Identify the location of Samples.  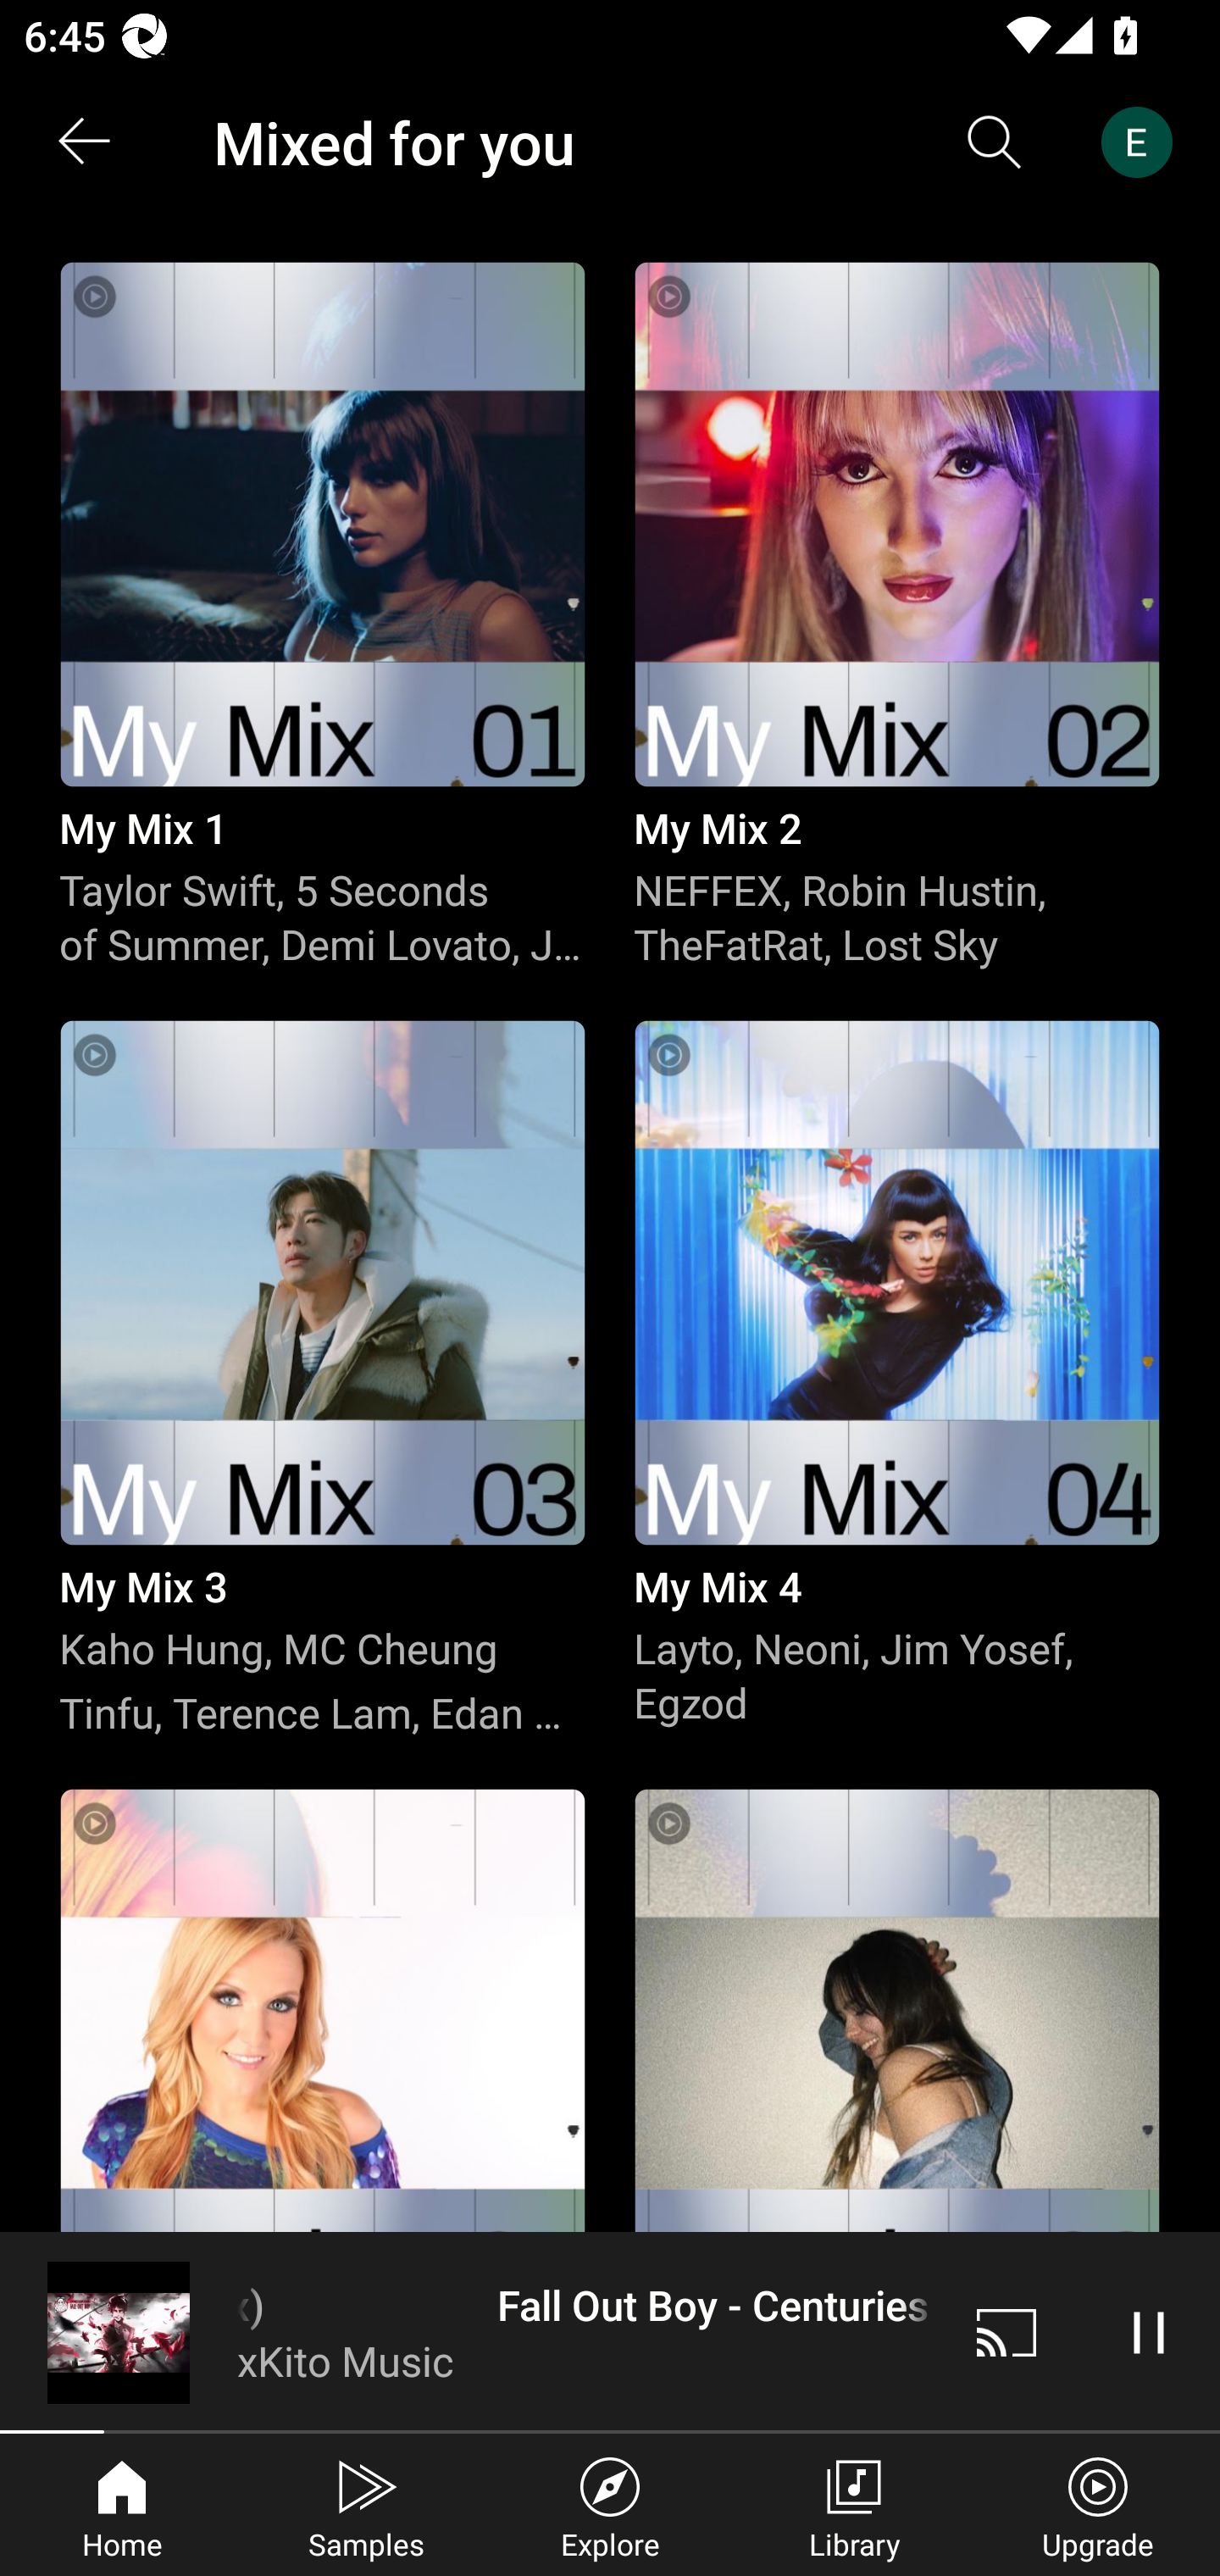
(366, 2505).